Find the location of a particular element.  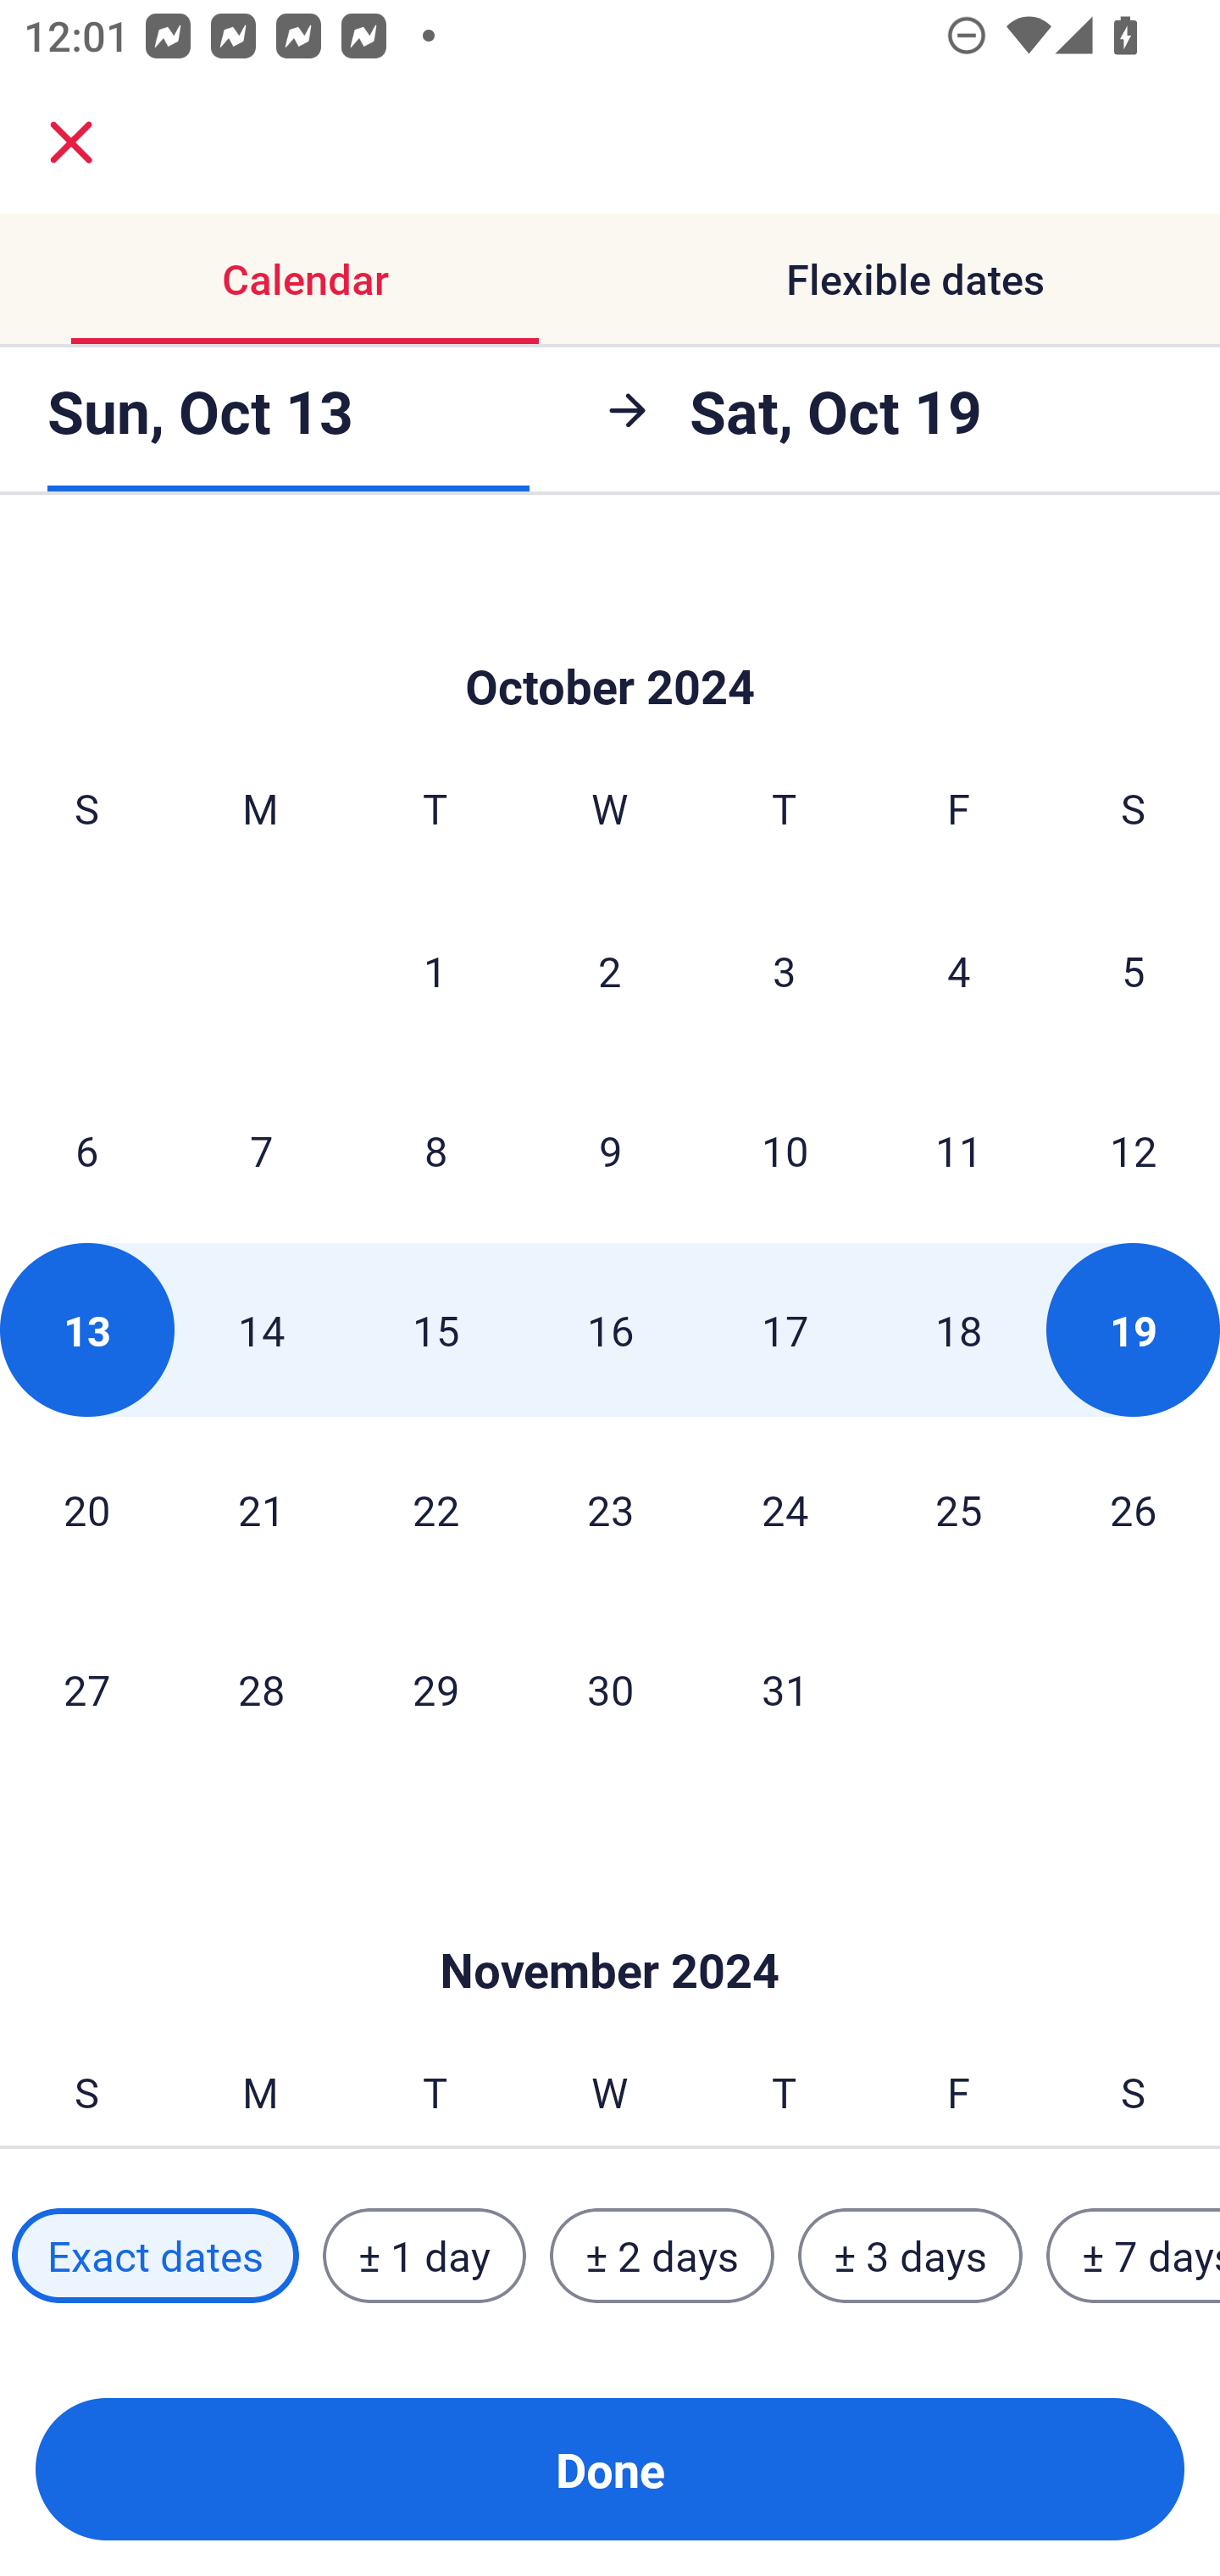

Flexible dates is located at coordinates (915, 280).